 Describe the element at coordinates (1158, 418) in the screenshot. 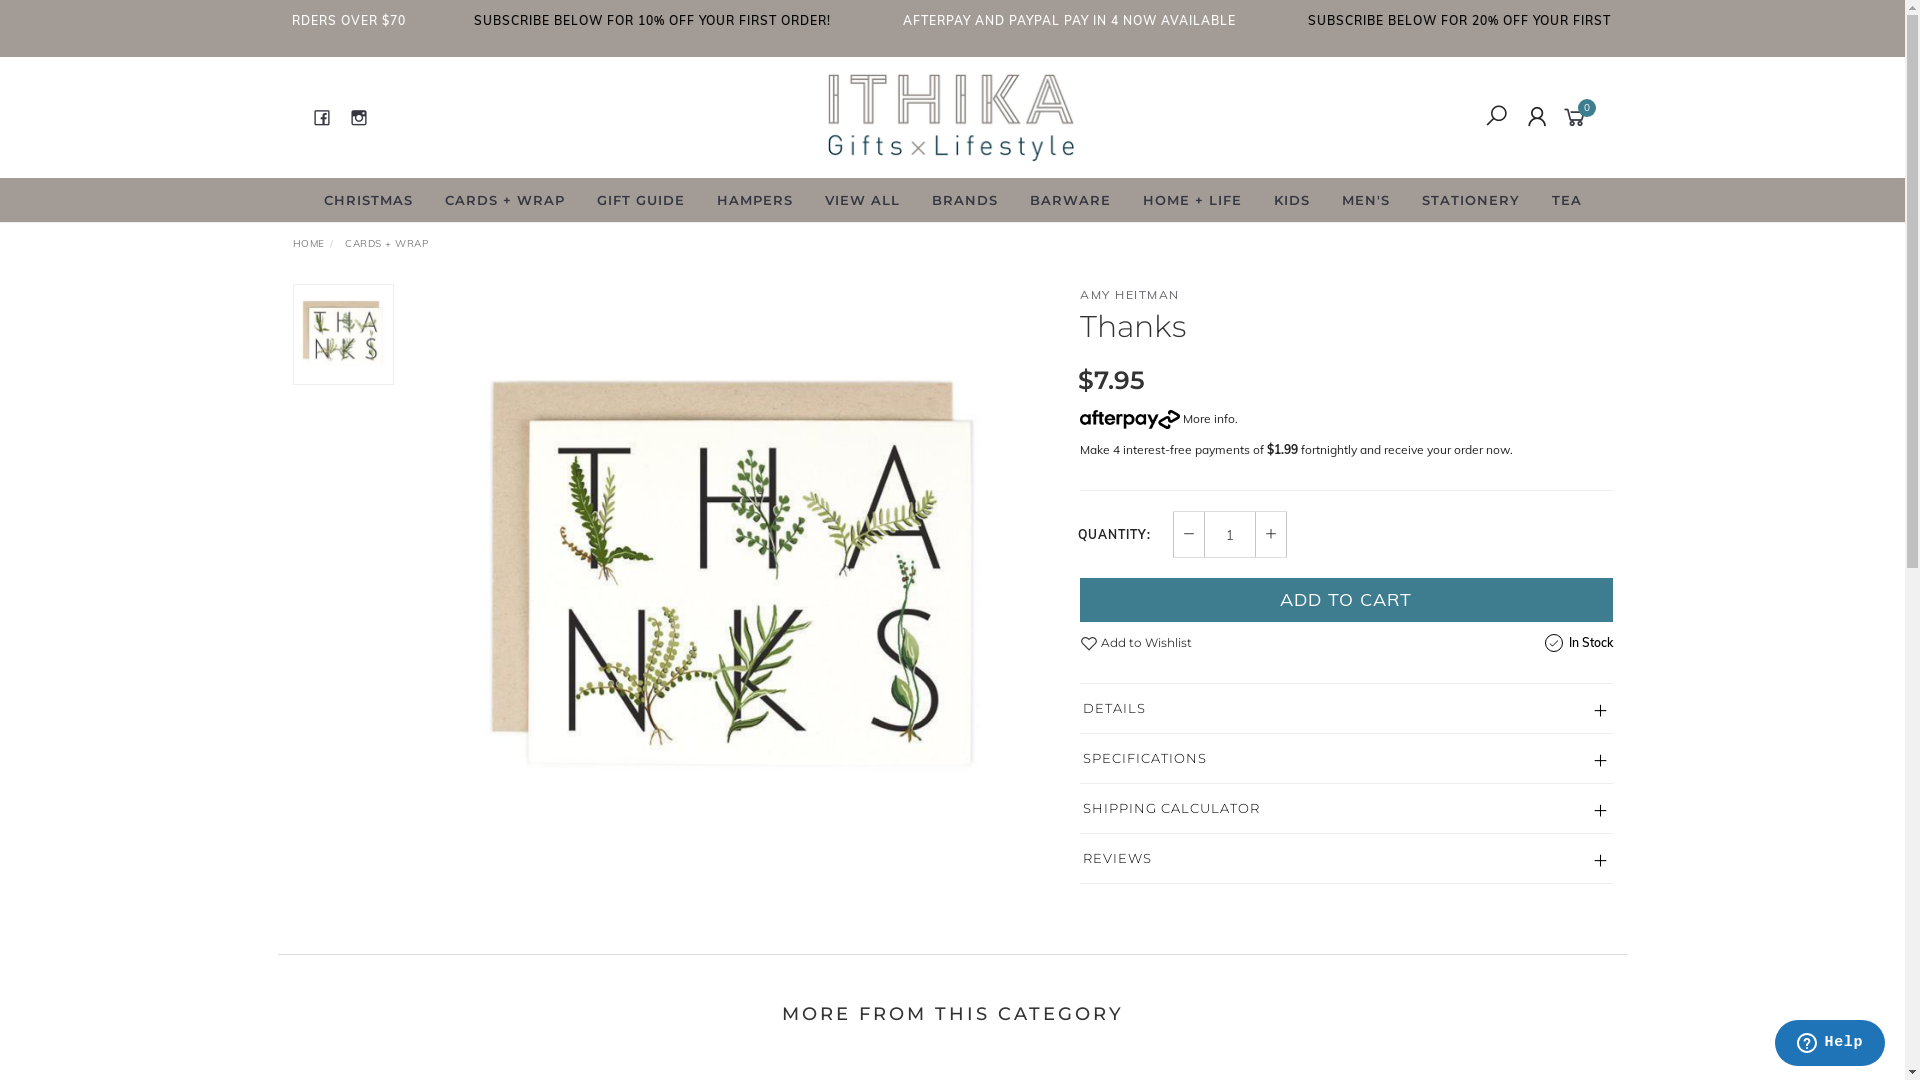

I see `More info` at that location.